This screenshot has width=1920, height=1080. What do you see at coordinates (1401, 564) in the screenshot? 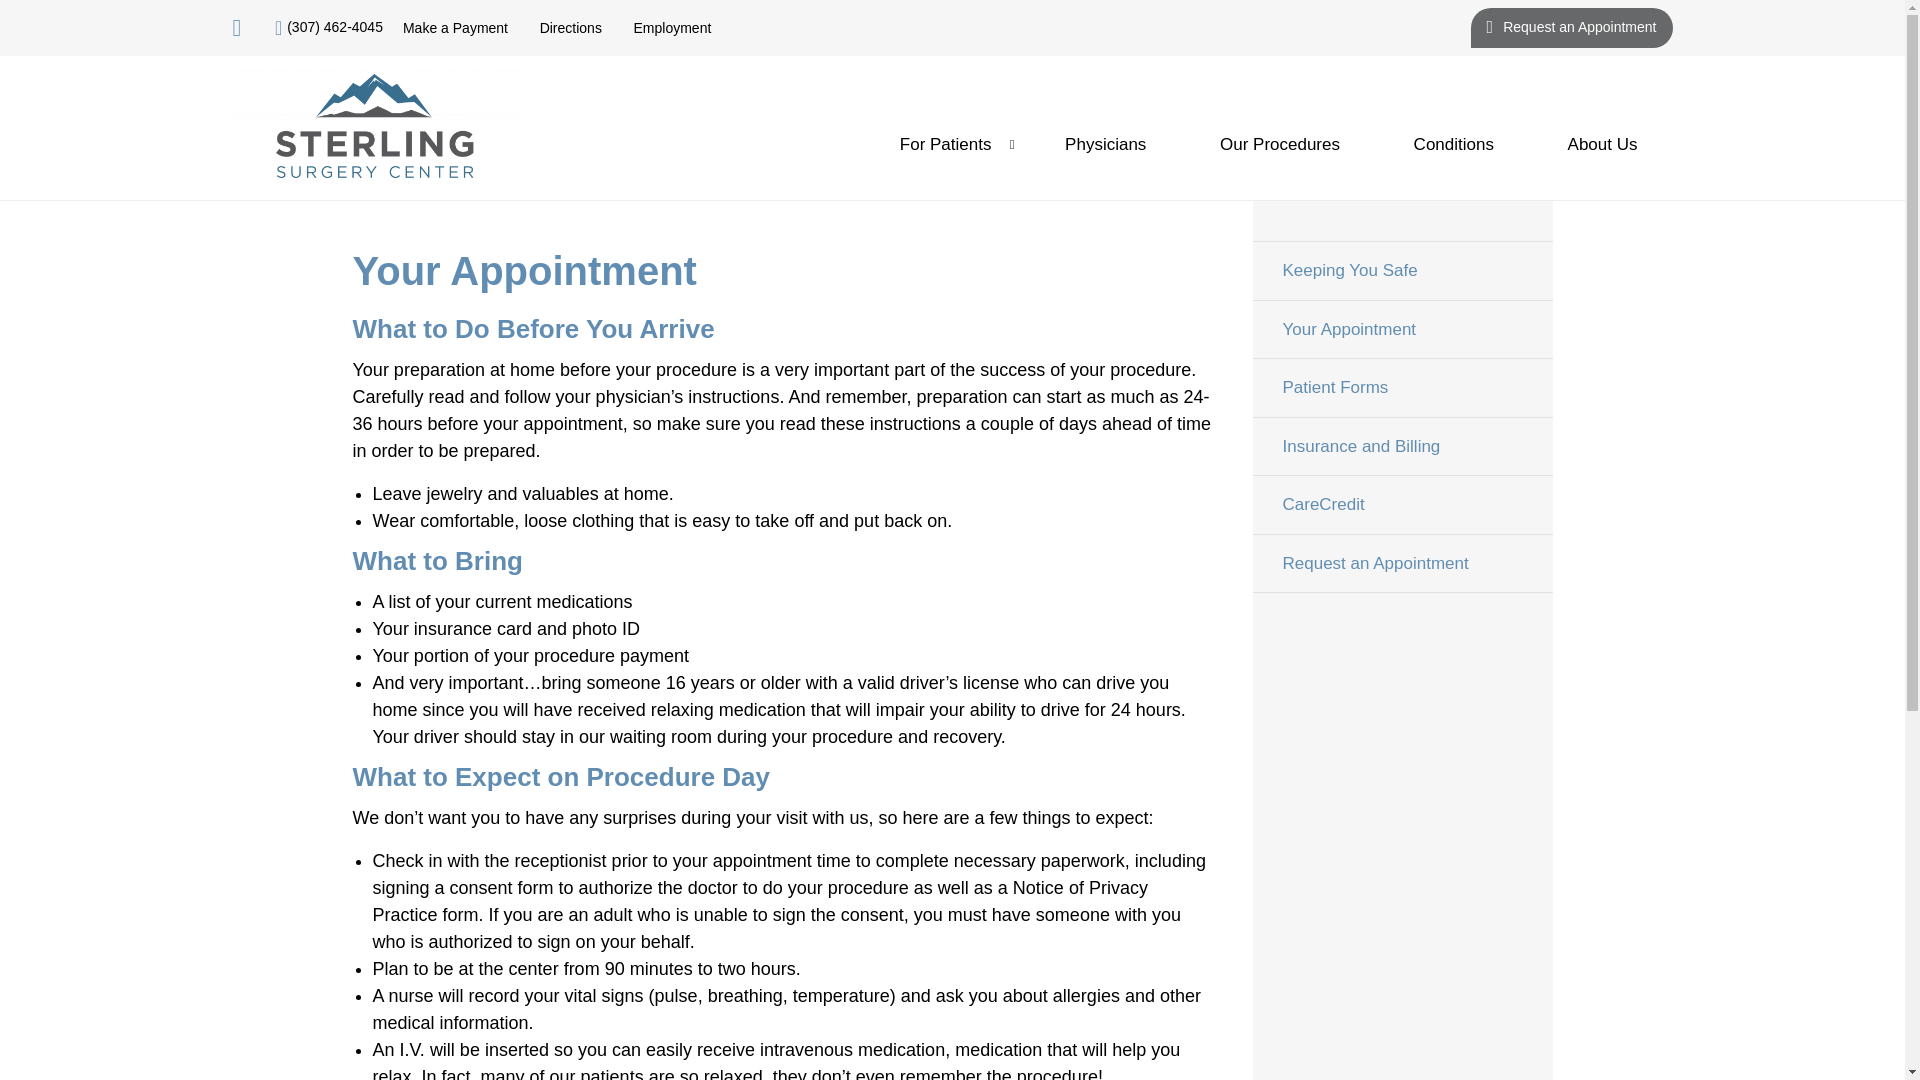
I see `Request an Appointment` at bounding box center [1401, 564].